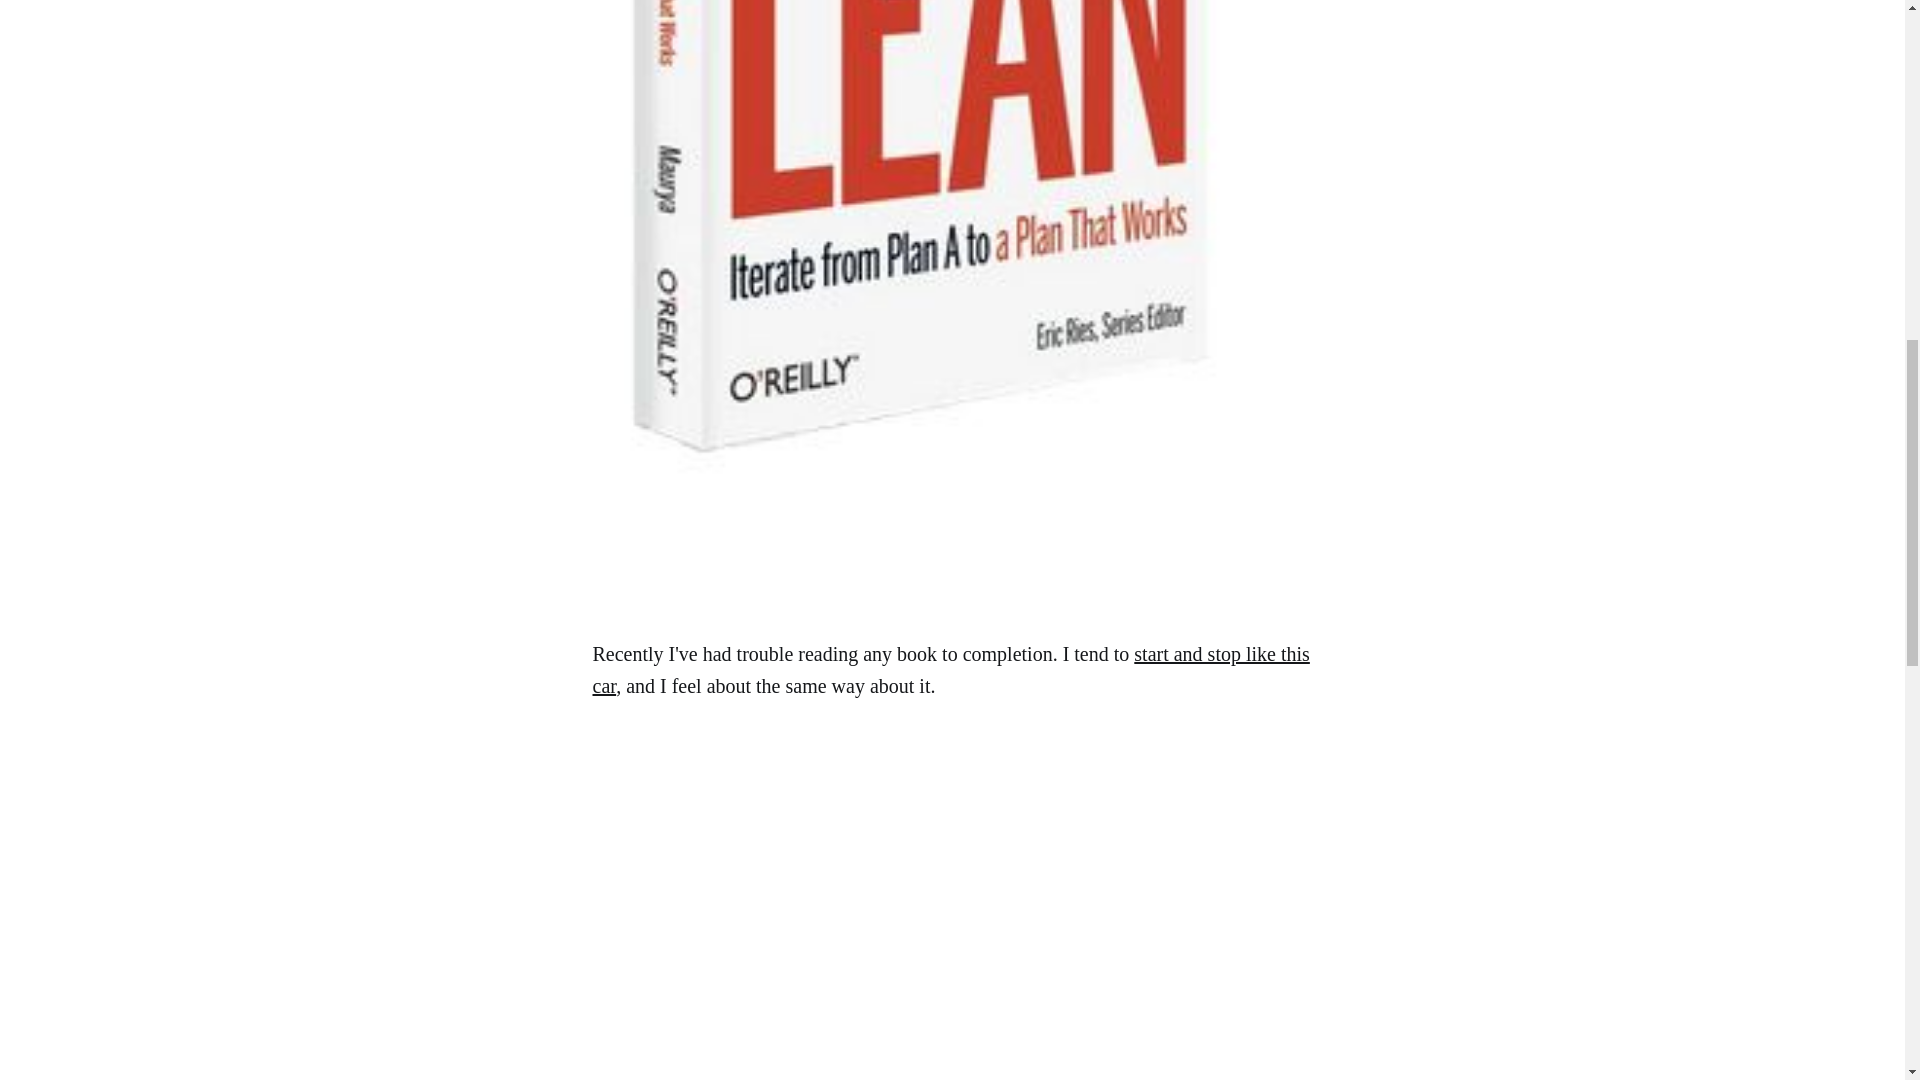  I want to click on start and stop like this car, so click(950, 669).